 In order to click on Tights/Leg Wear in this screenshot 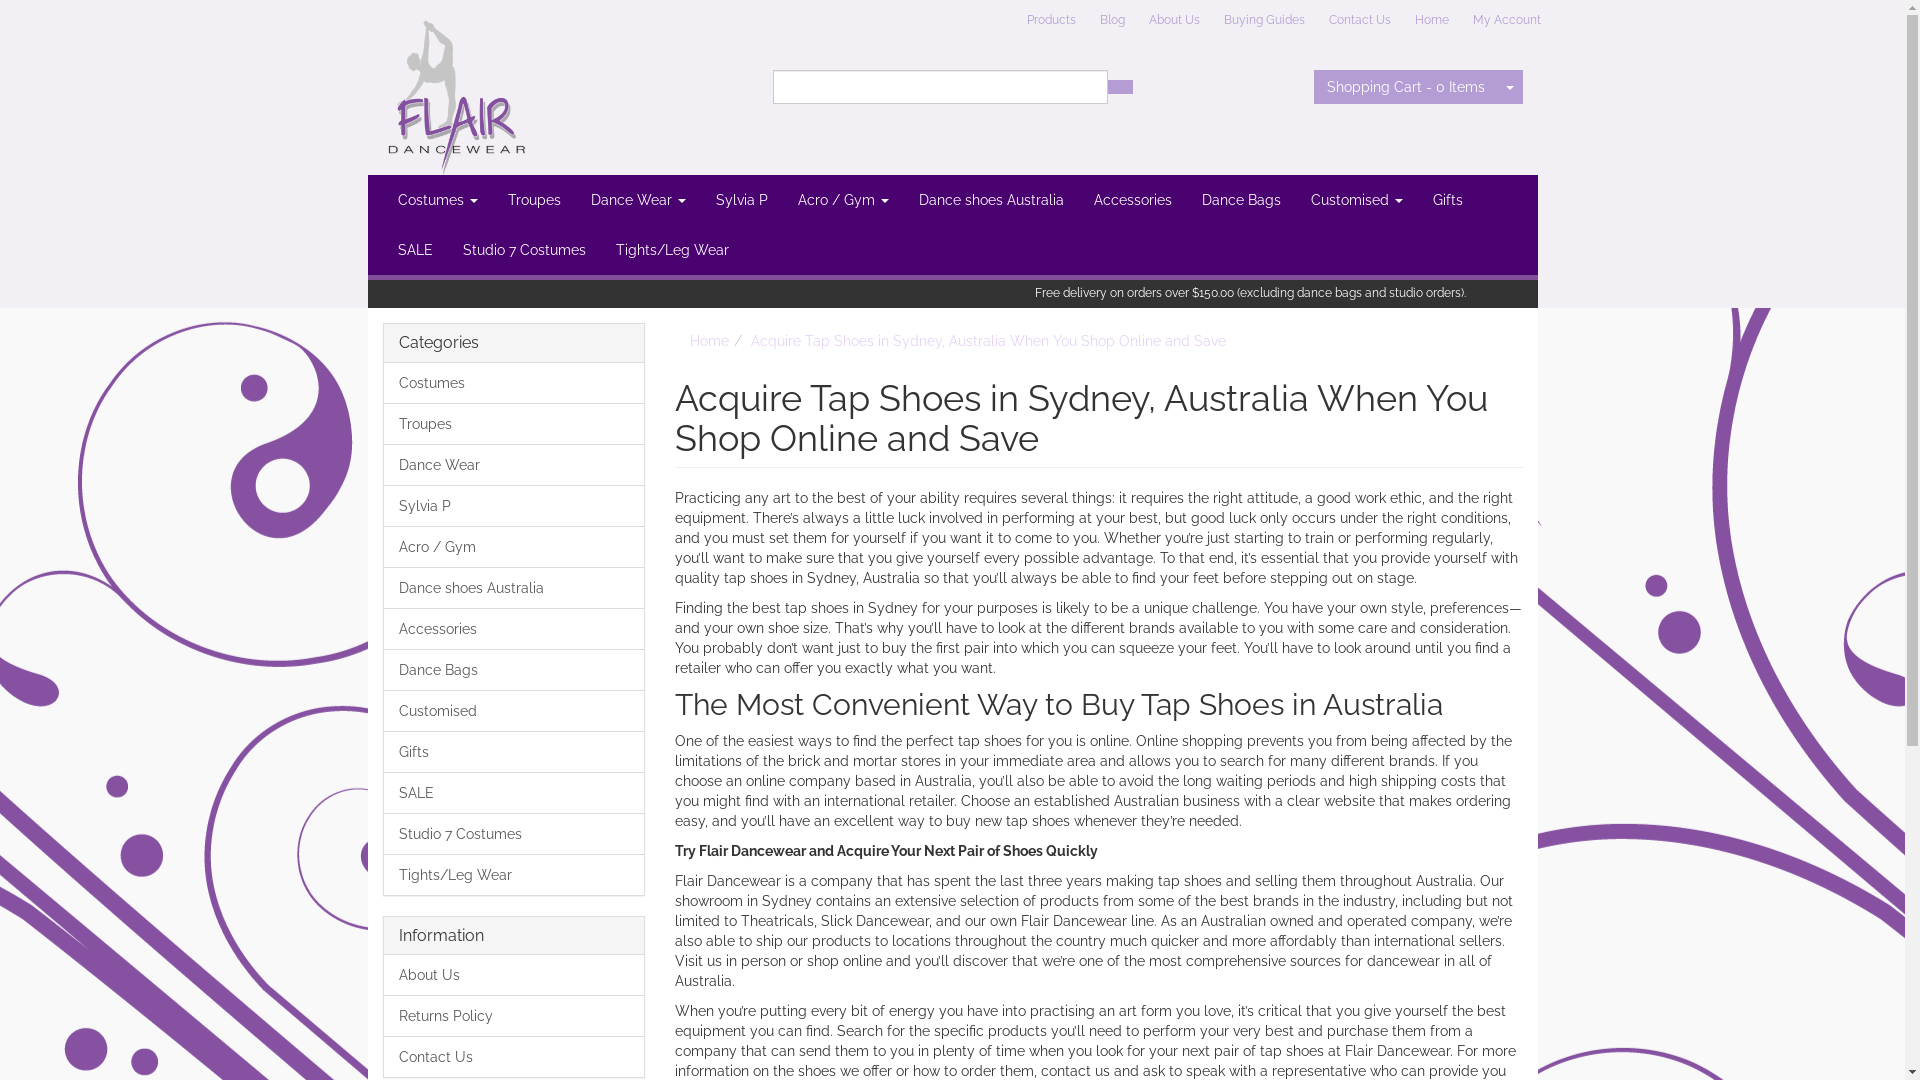, I will do `click(514, 874)`.